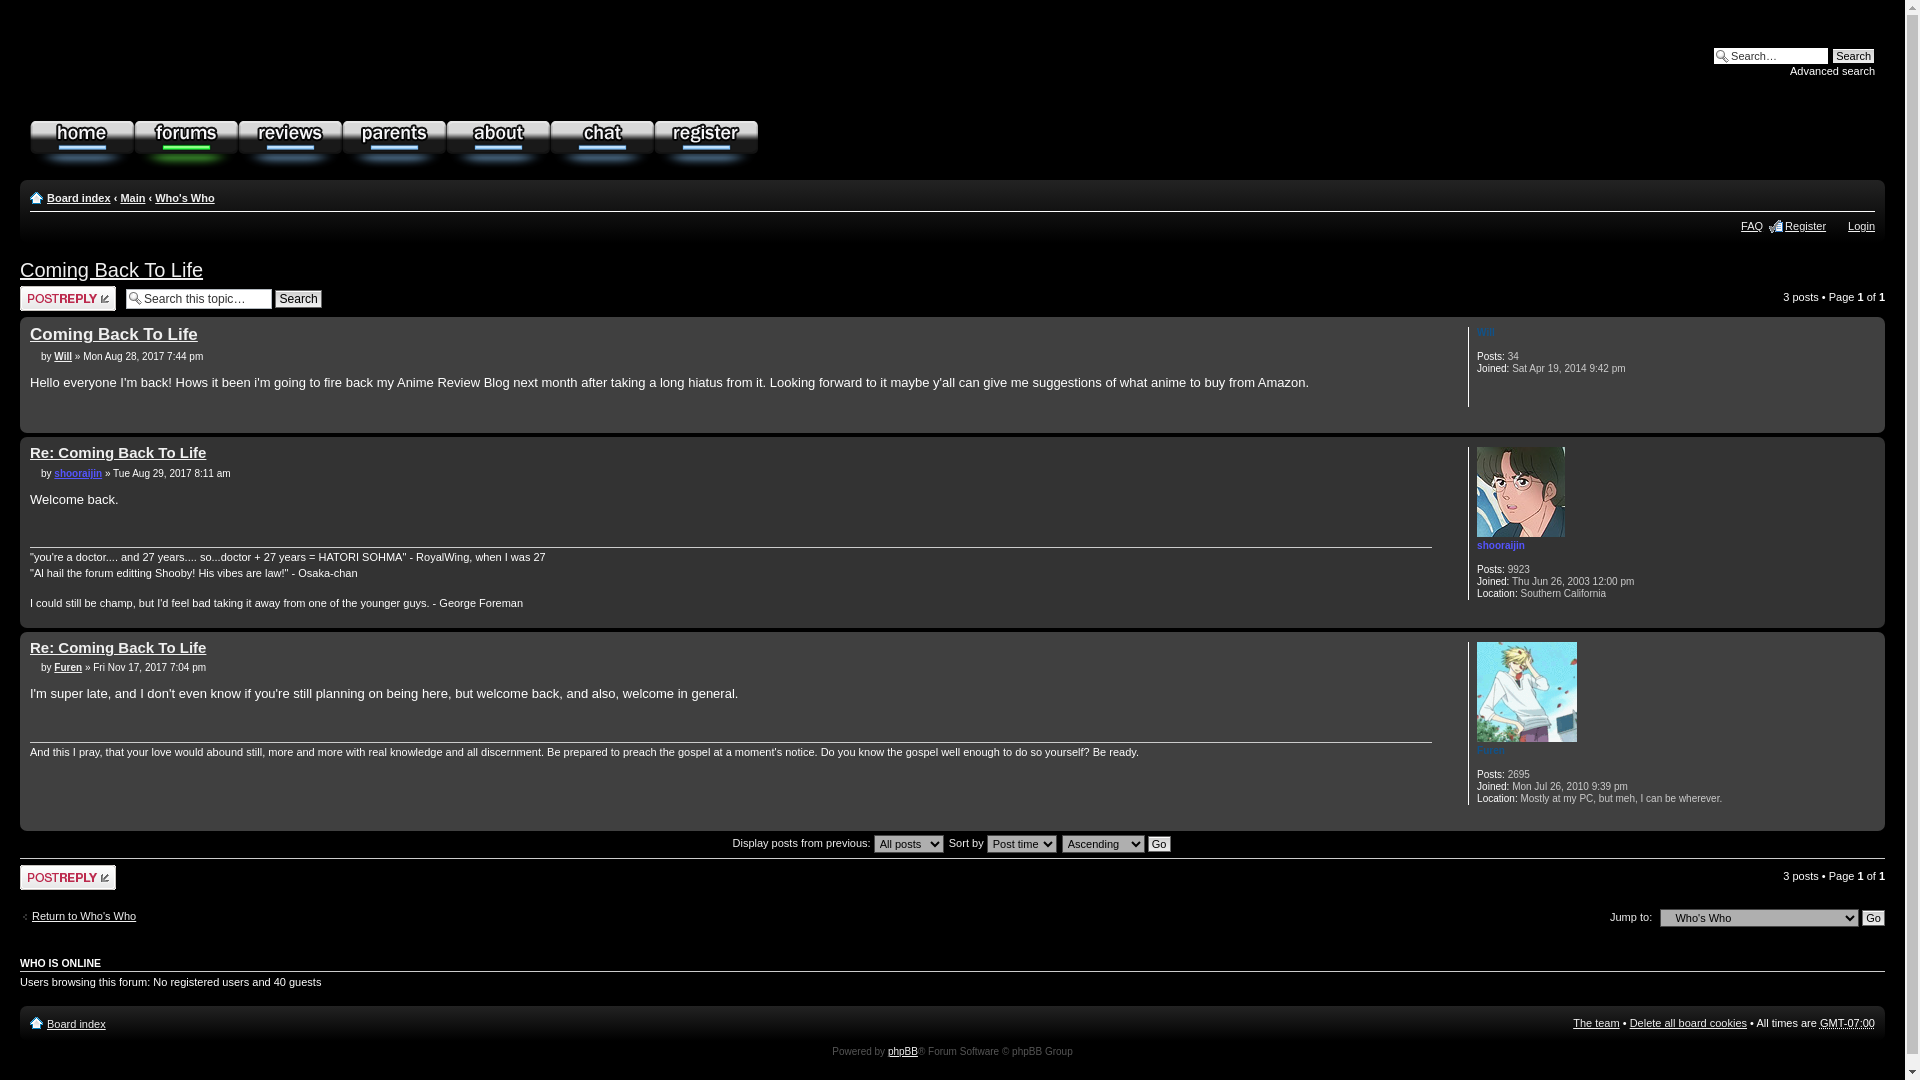 This screenshot has width=1920, height=1080. I want to click on Post a reply, so click(67, 298).